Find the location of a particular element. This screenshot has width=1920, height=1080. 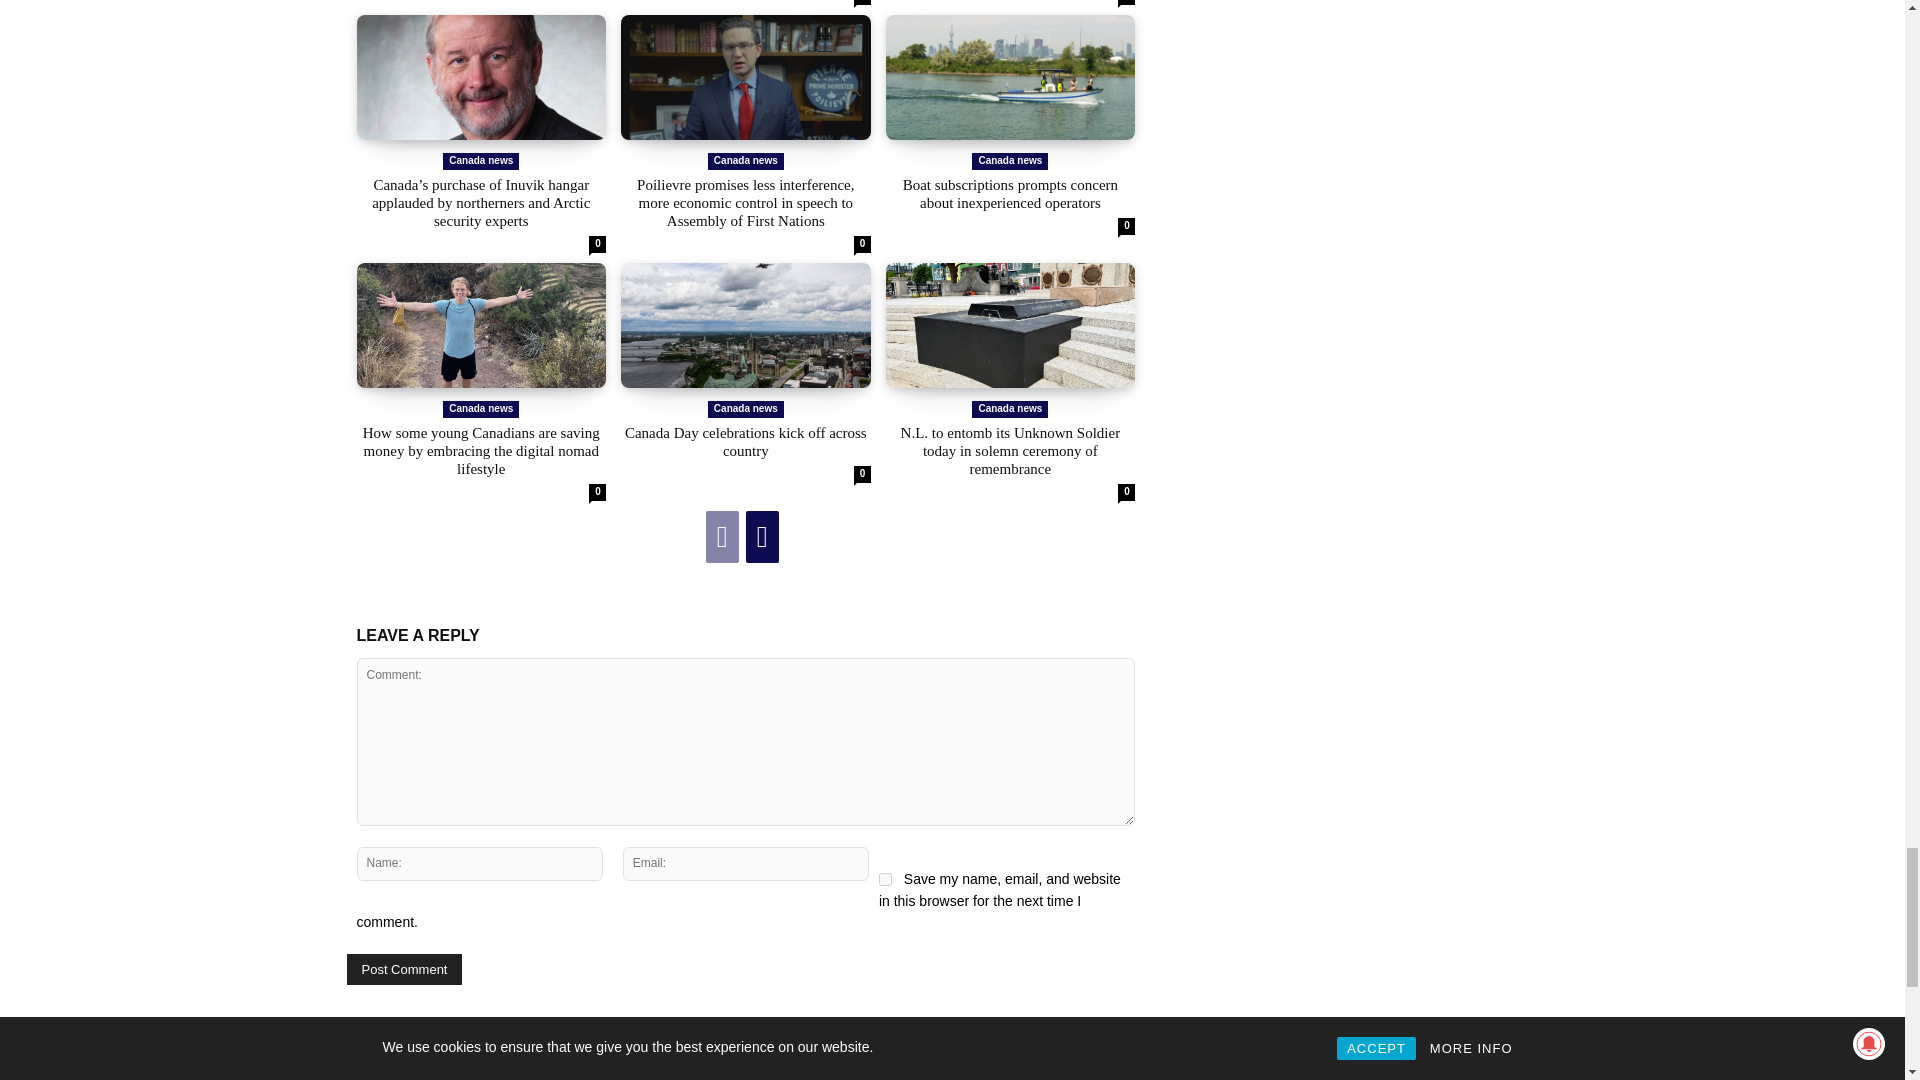

yes is located at coordinates (886, 878).